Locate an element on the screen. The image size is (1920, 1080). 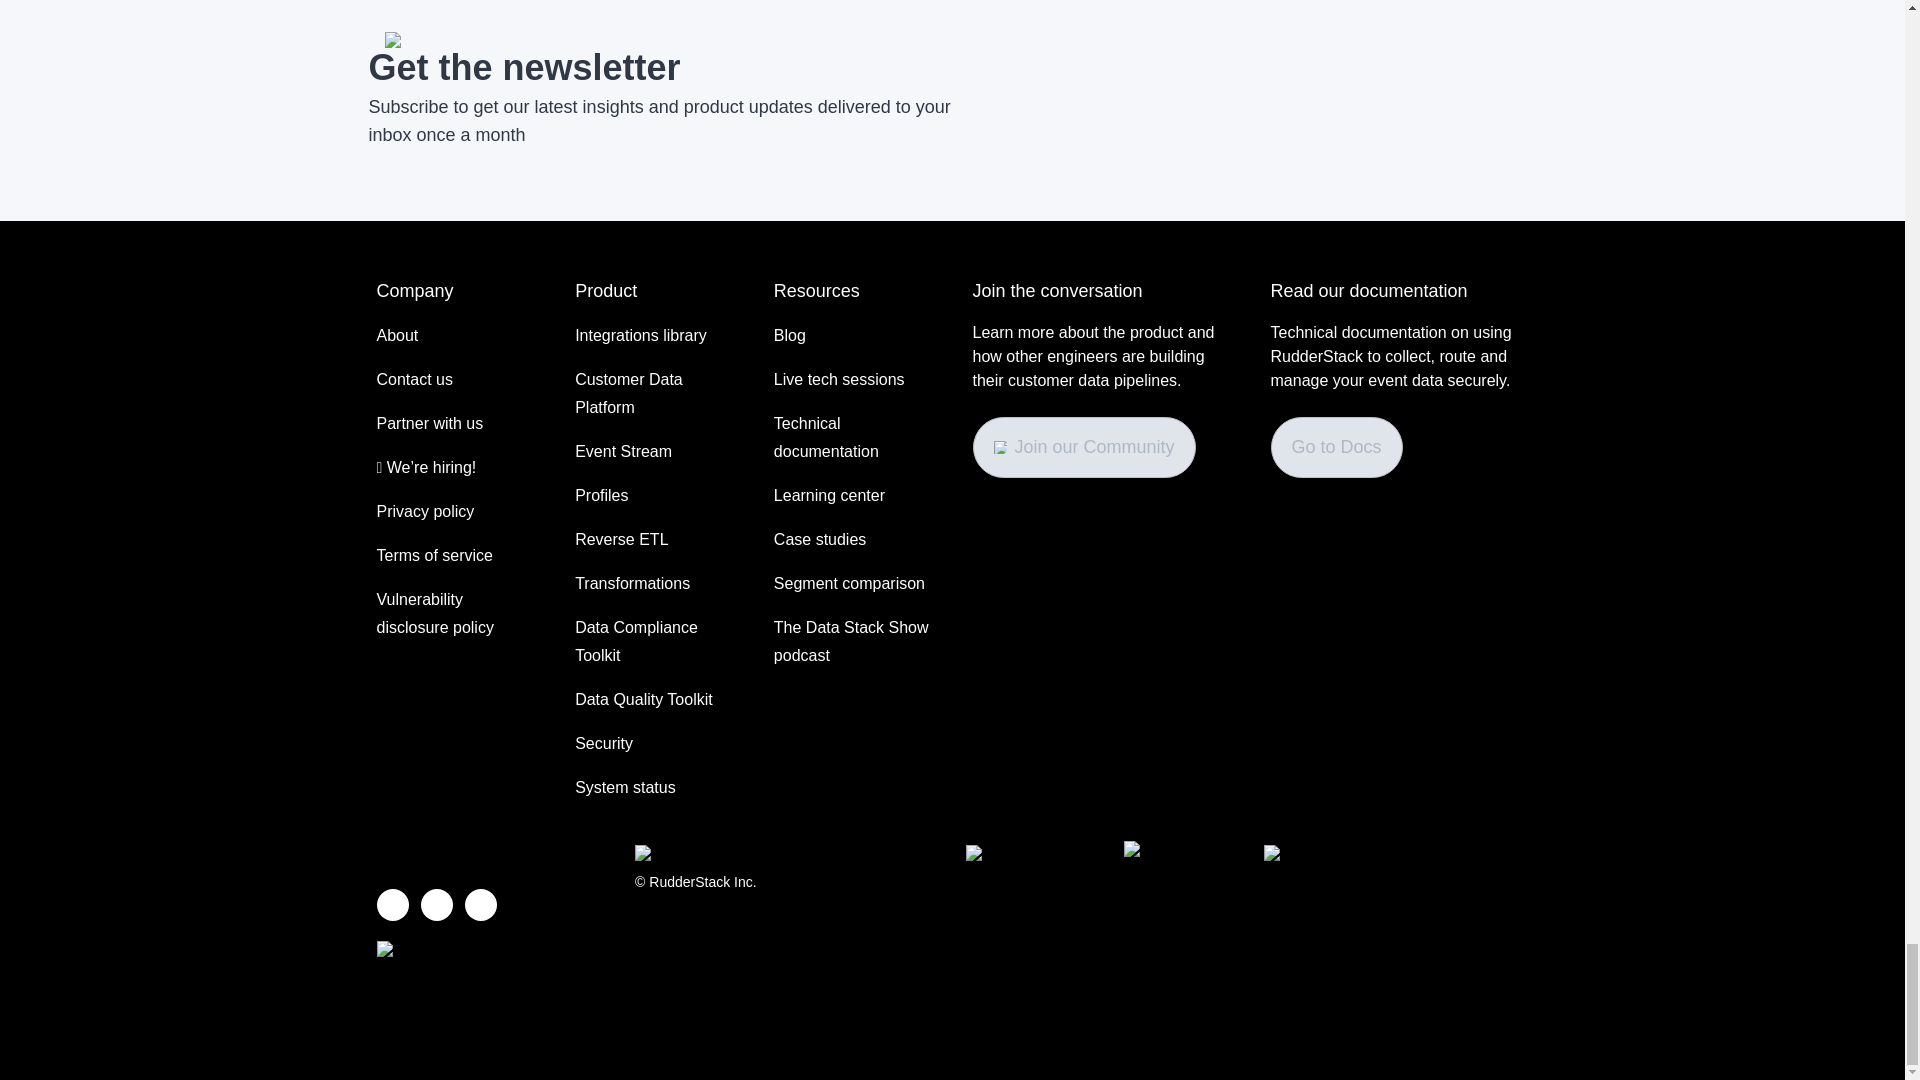
Partner with us is located at coordinates (430, 423).